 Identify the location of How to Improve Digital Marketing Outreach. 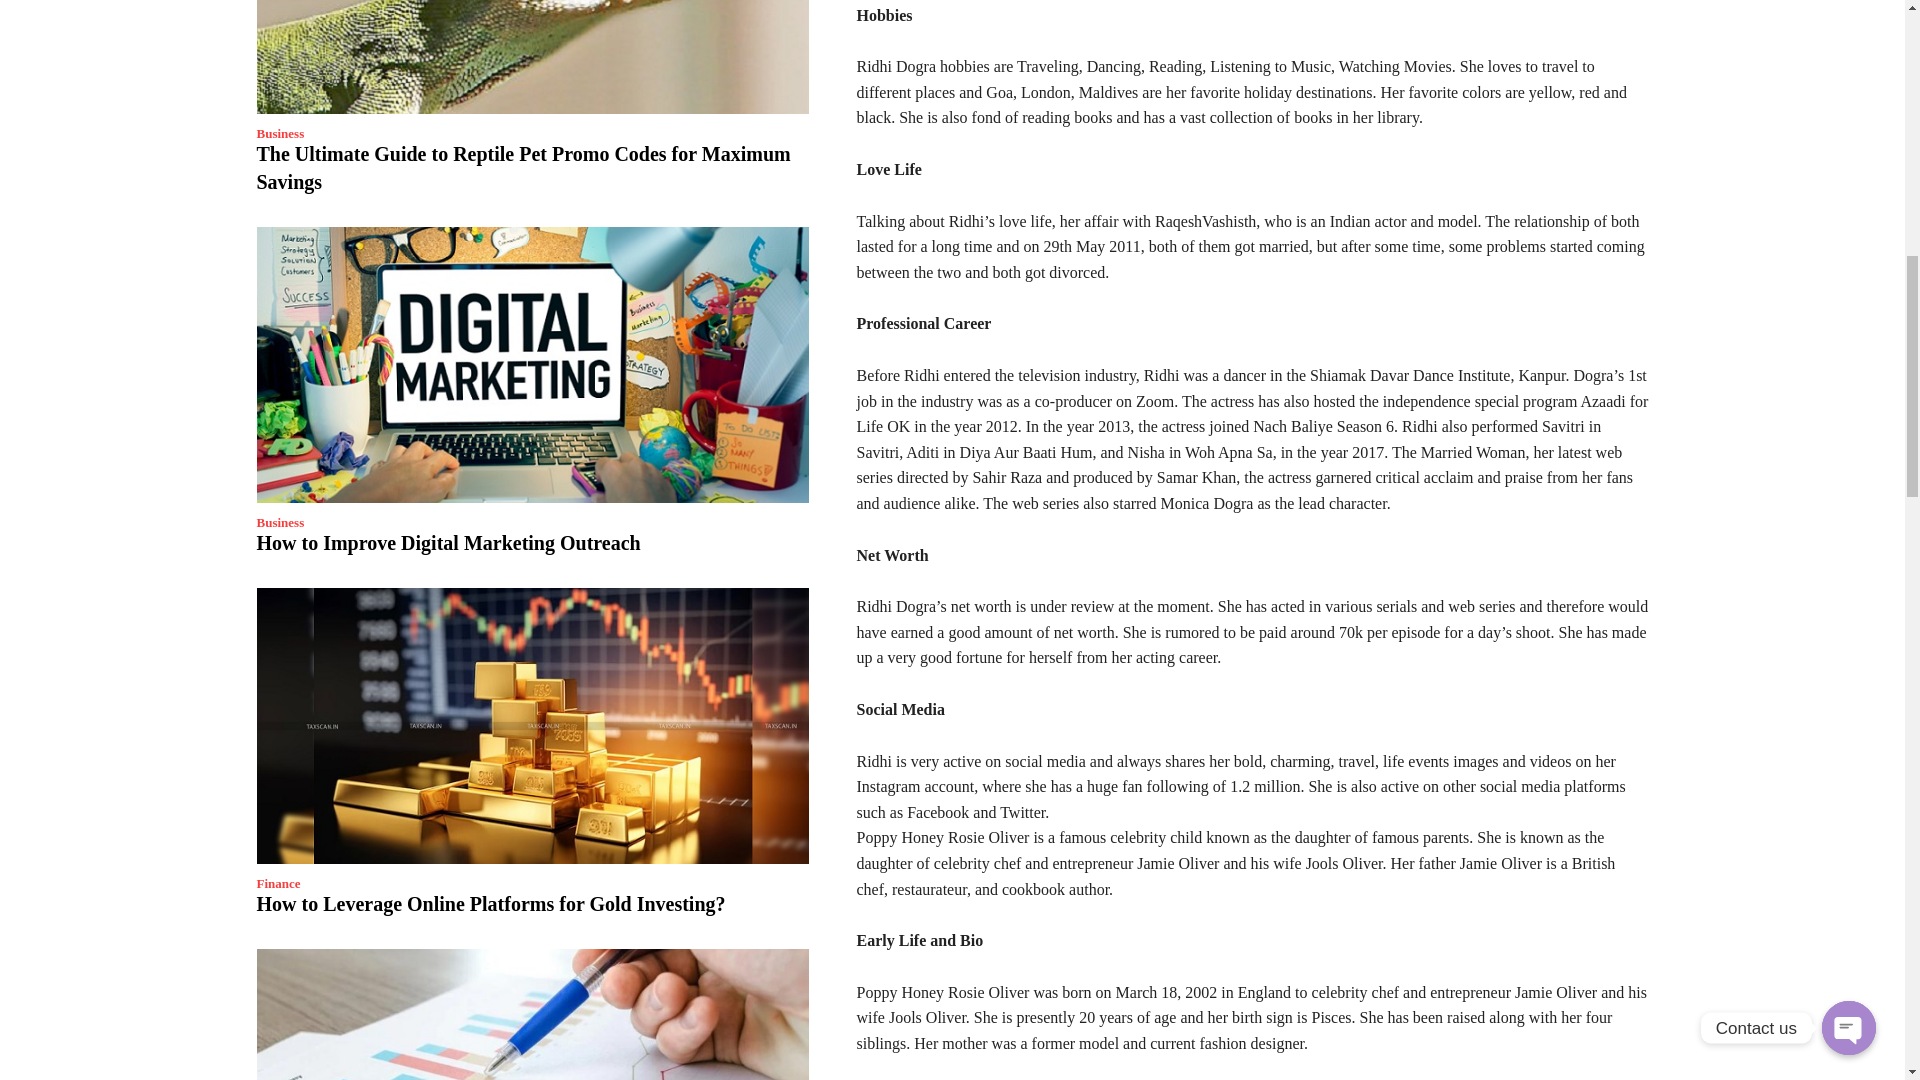
(447, 543).